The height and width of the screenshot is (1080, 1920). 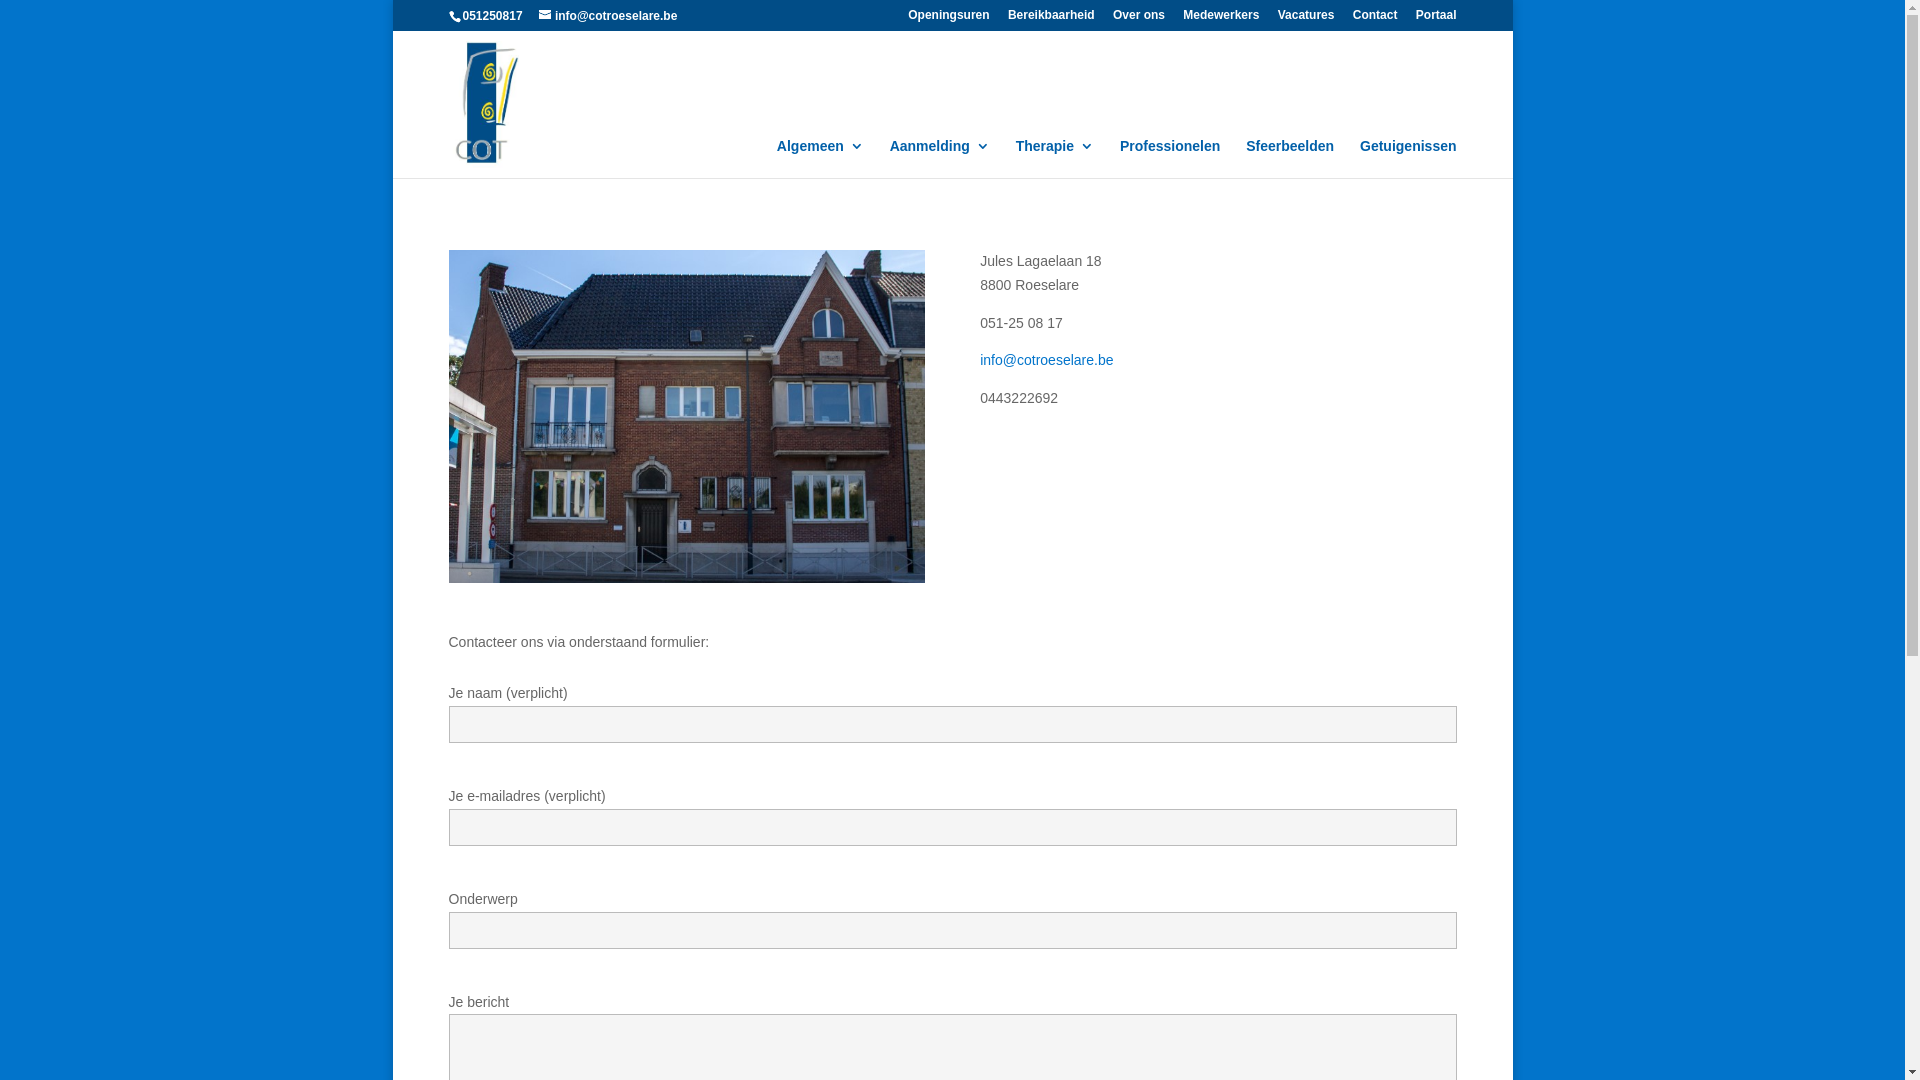 What do you see at coordinates (608, 16) in the screenshot?
I see `info@cotroeselare.be` at bounding box center [608, 16].